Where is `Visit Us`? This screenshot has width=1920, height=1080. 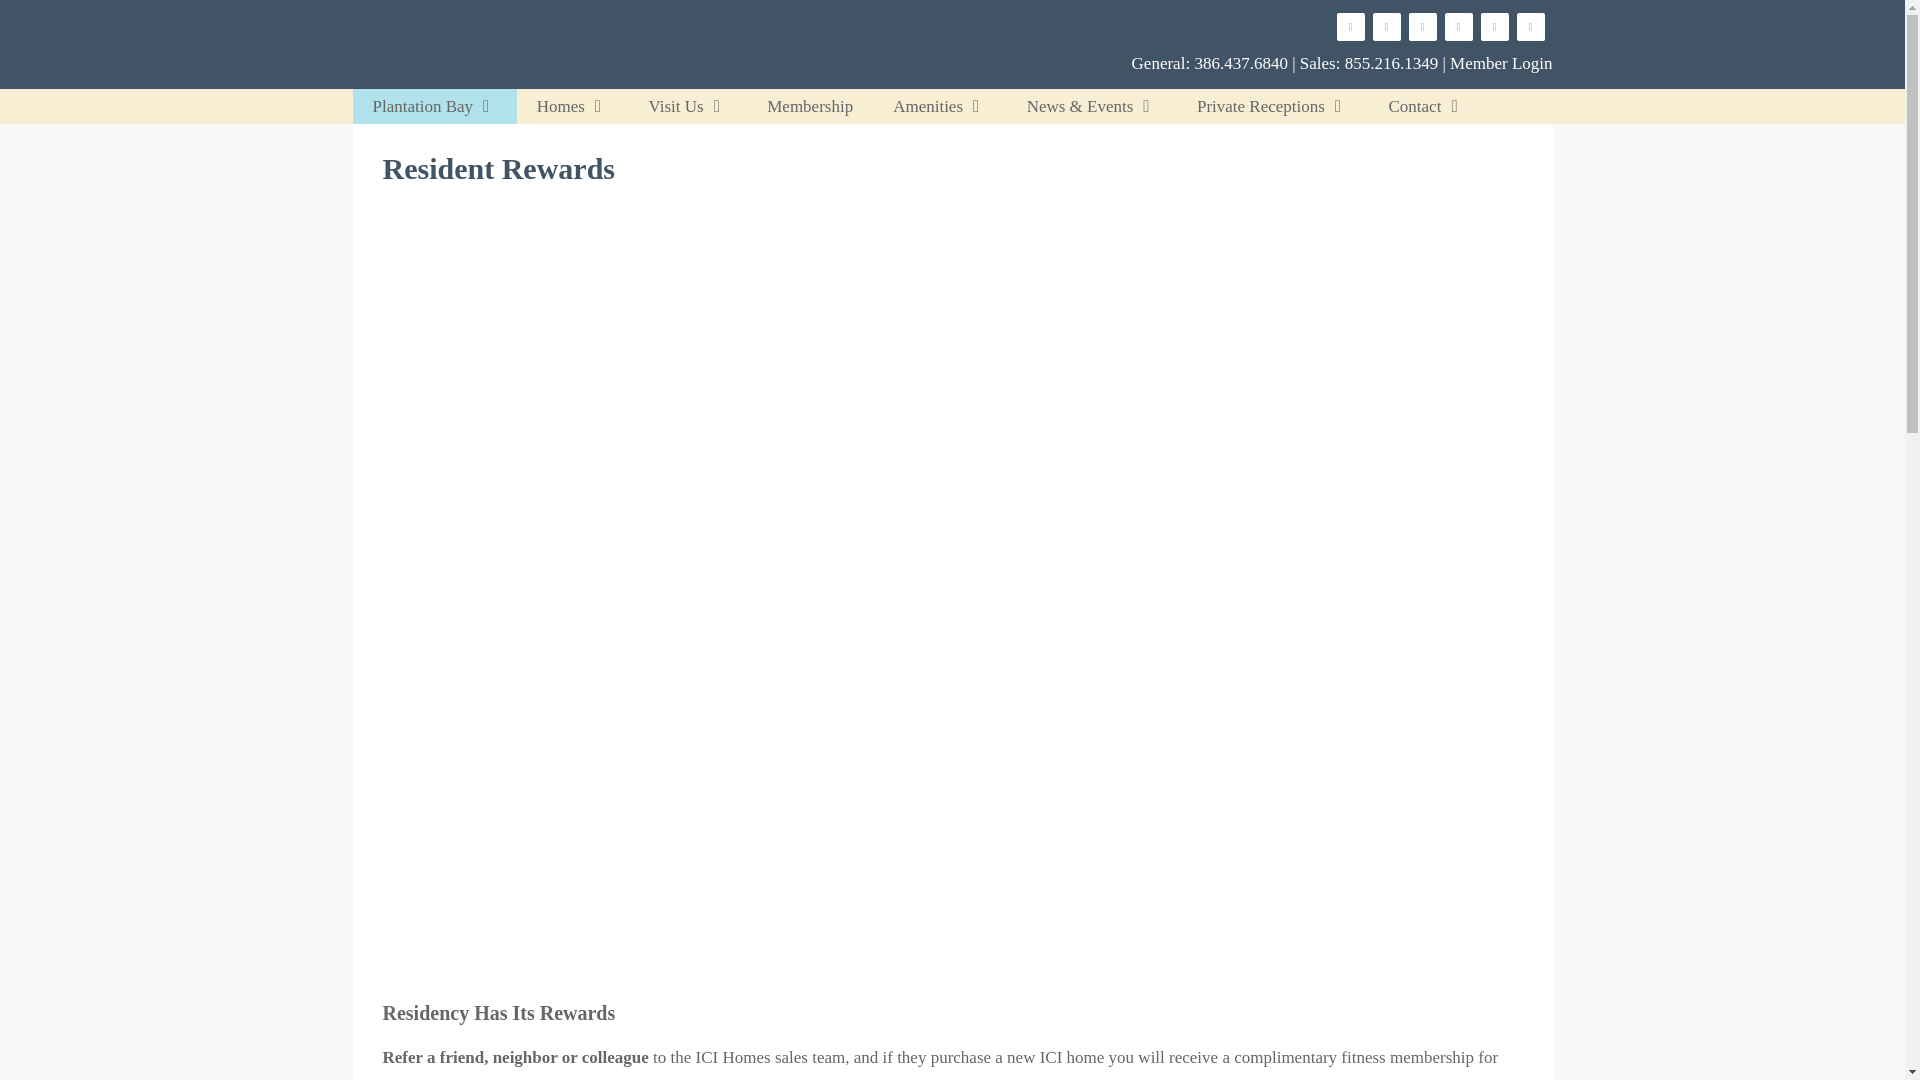
Visit Us is located at coordinates (686, 106).